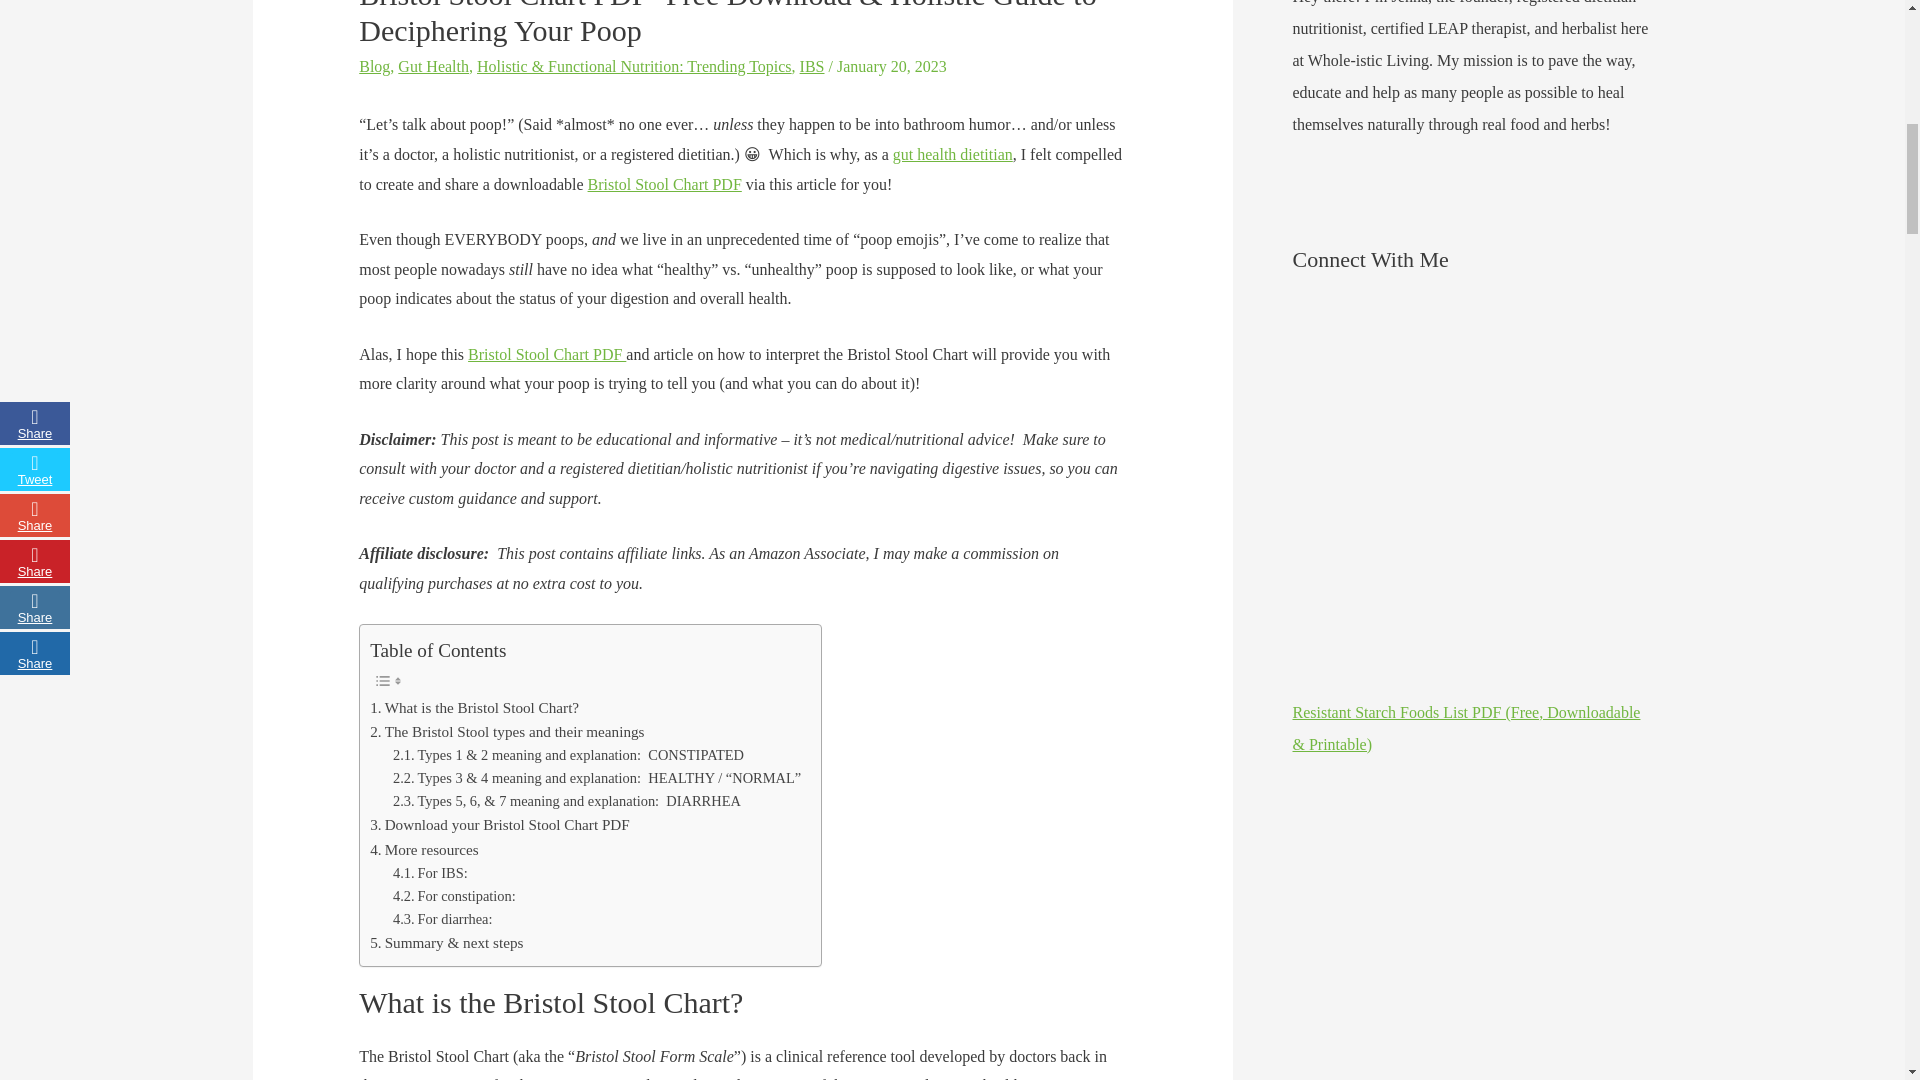 Image resolution: width=1920 pixels, height=1080 pixels. What do you see at coordinates (474, 708) in the screenshot?
I see `What is the Bristol Stool Chart?` at bounding box center [474, 708].